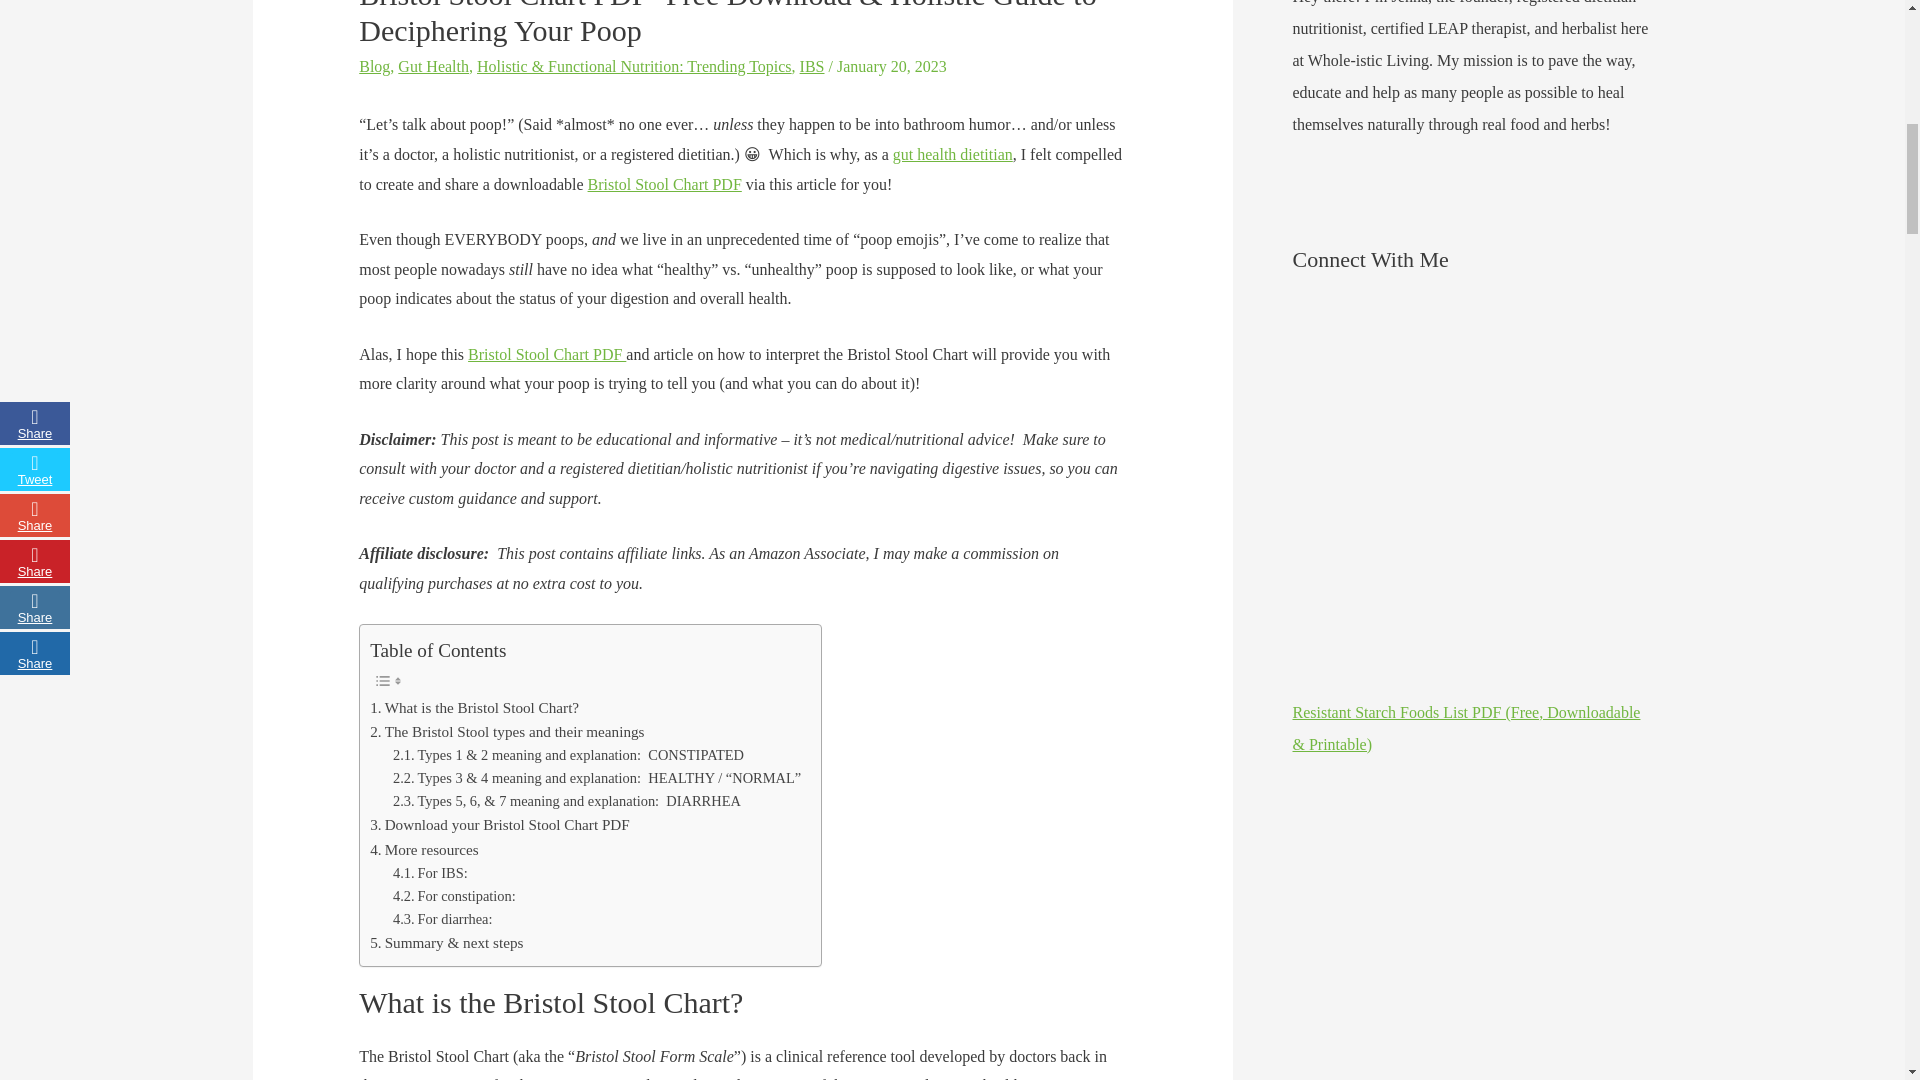 Image resolution: width=1920 pixels, height=1080 pixels. What do you see at coordinates (474, 708) in the screenshot?
I see `What is the Bristol Stool Chart?` at bounding box center [474, 708].